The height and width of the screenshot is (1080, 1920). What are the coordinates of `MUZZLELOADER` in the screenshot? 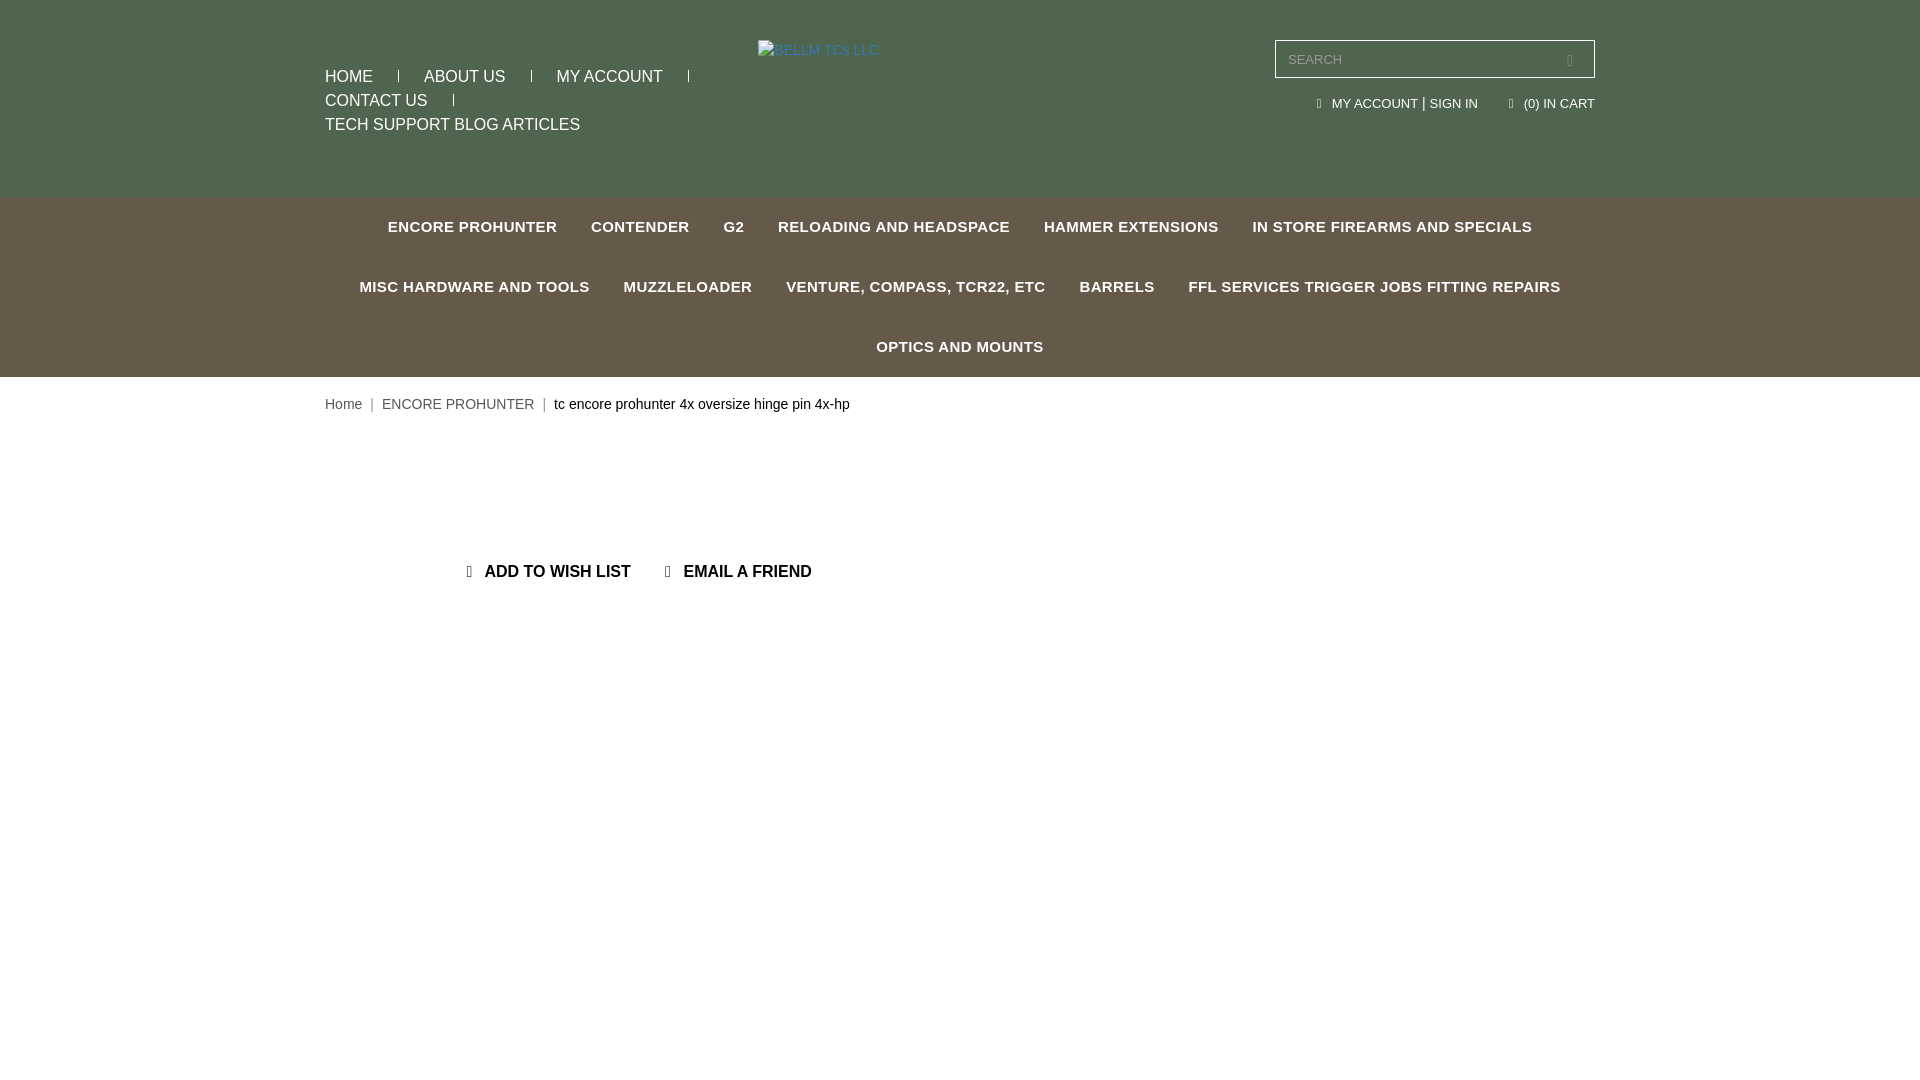 It's located at (688, 287).